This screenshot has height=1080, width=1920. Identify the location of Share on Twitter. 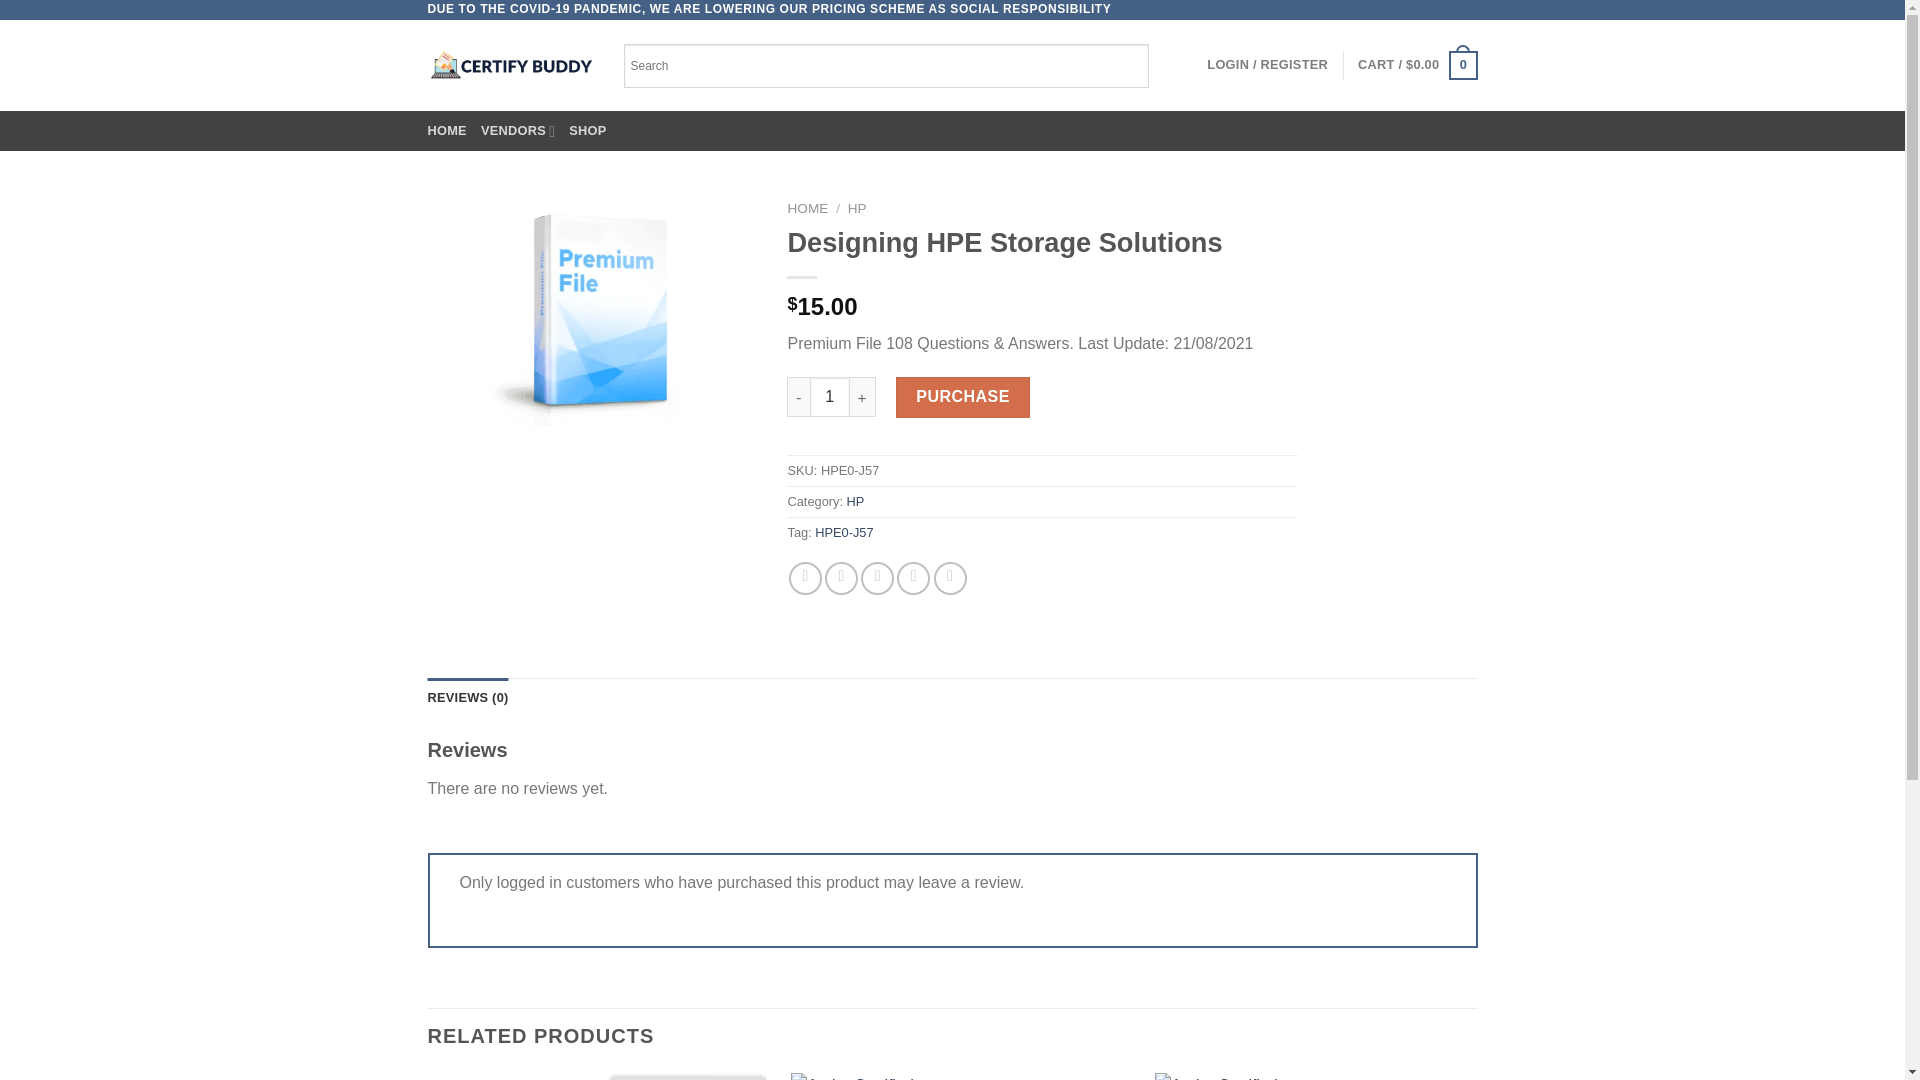
(842, 578).